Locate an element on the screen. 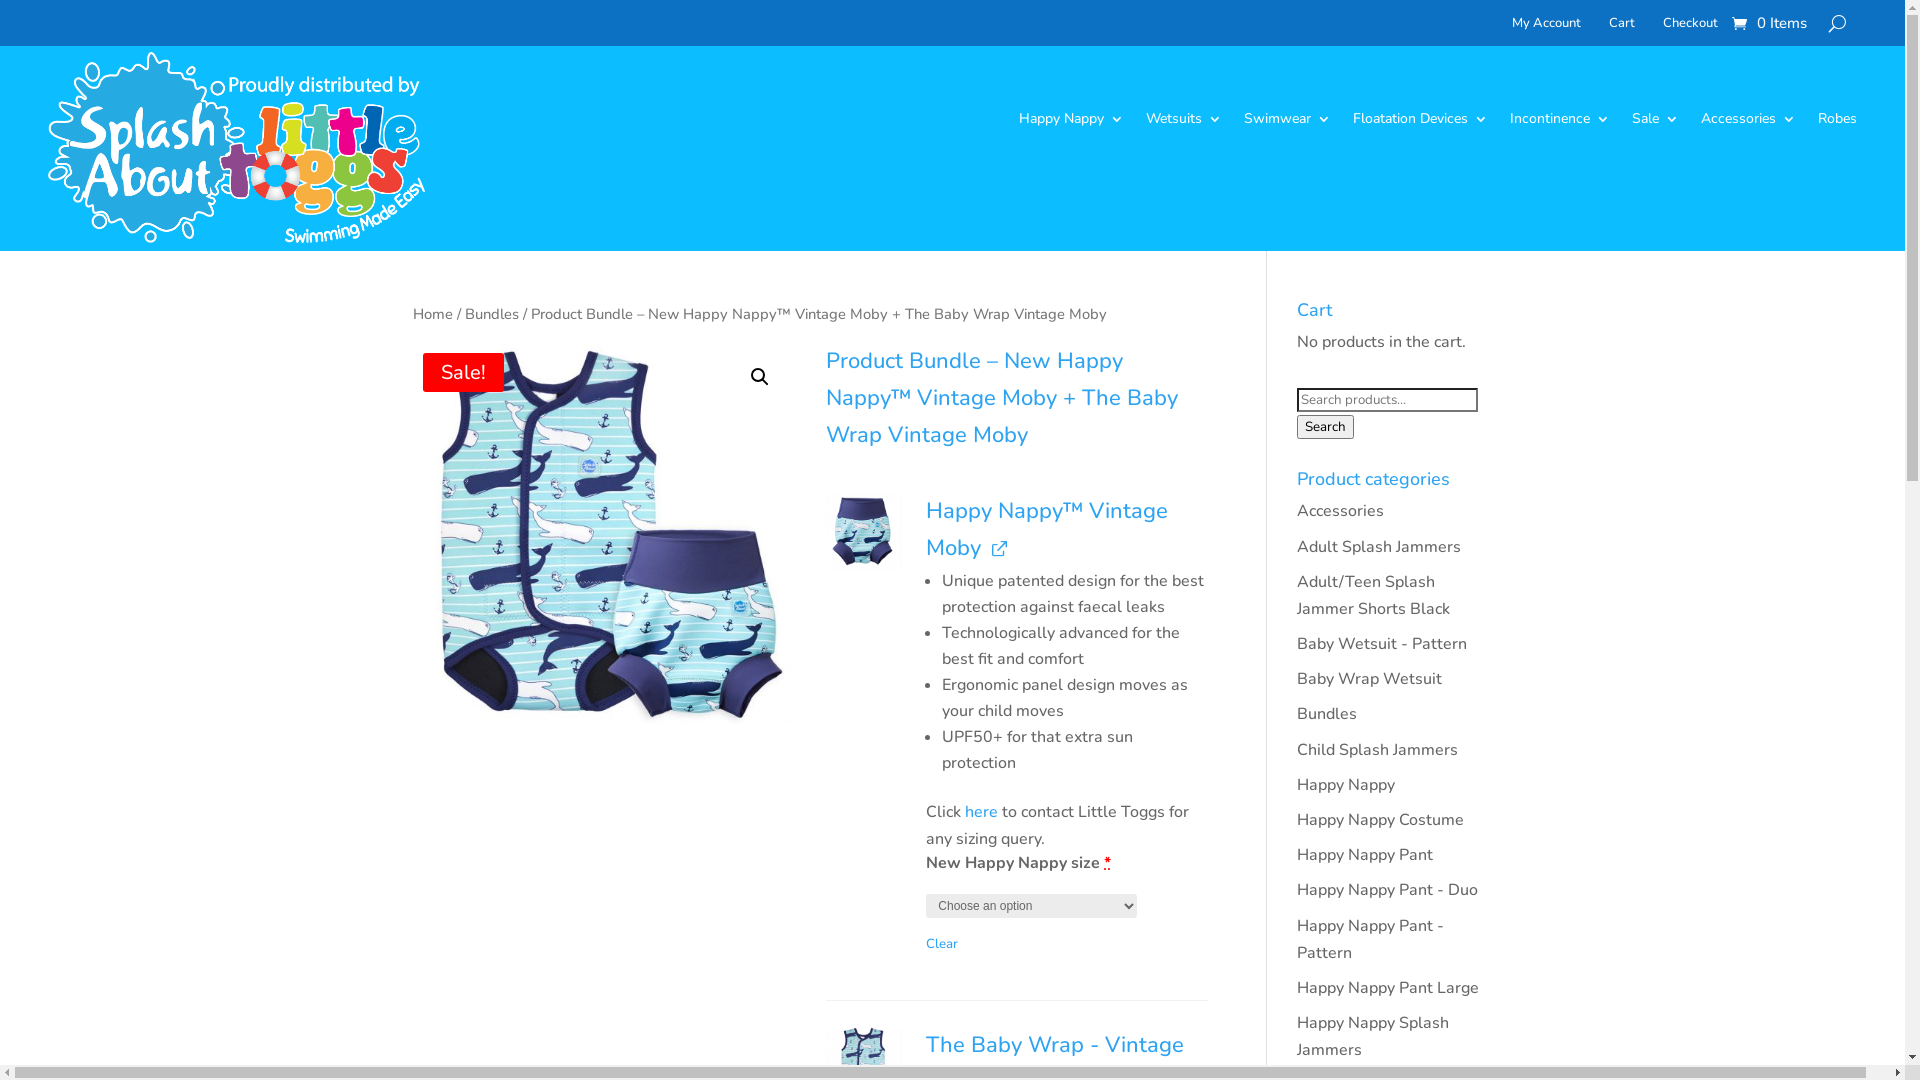 This screenshot has width=1920, height=1080. Incontinence is located at coordinates (1560, 123).